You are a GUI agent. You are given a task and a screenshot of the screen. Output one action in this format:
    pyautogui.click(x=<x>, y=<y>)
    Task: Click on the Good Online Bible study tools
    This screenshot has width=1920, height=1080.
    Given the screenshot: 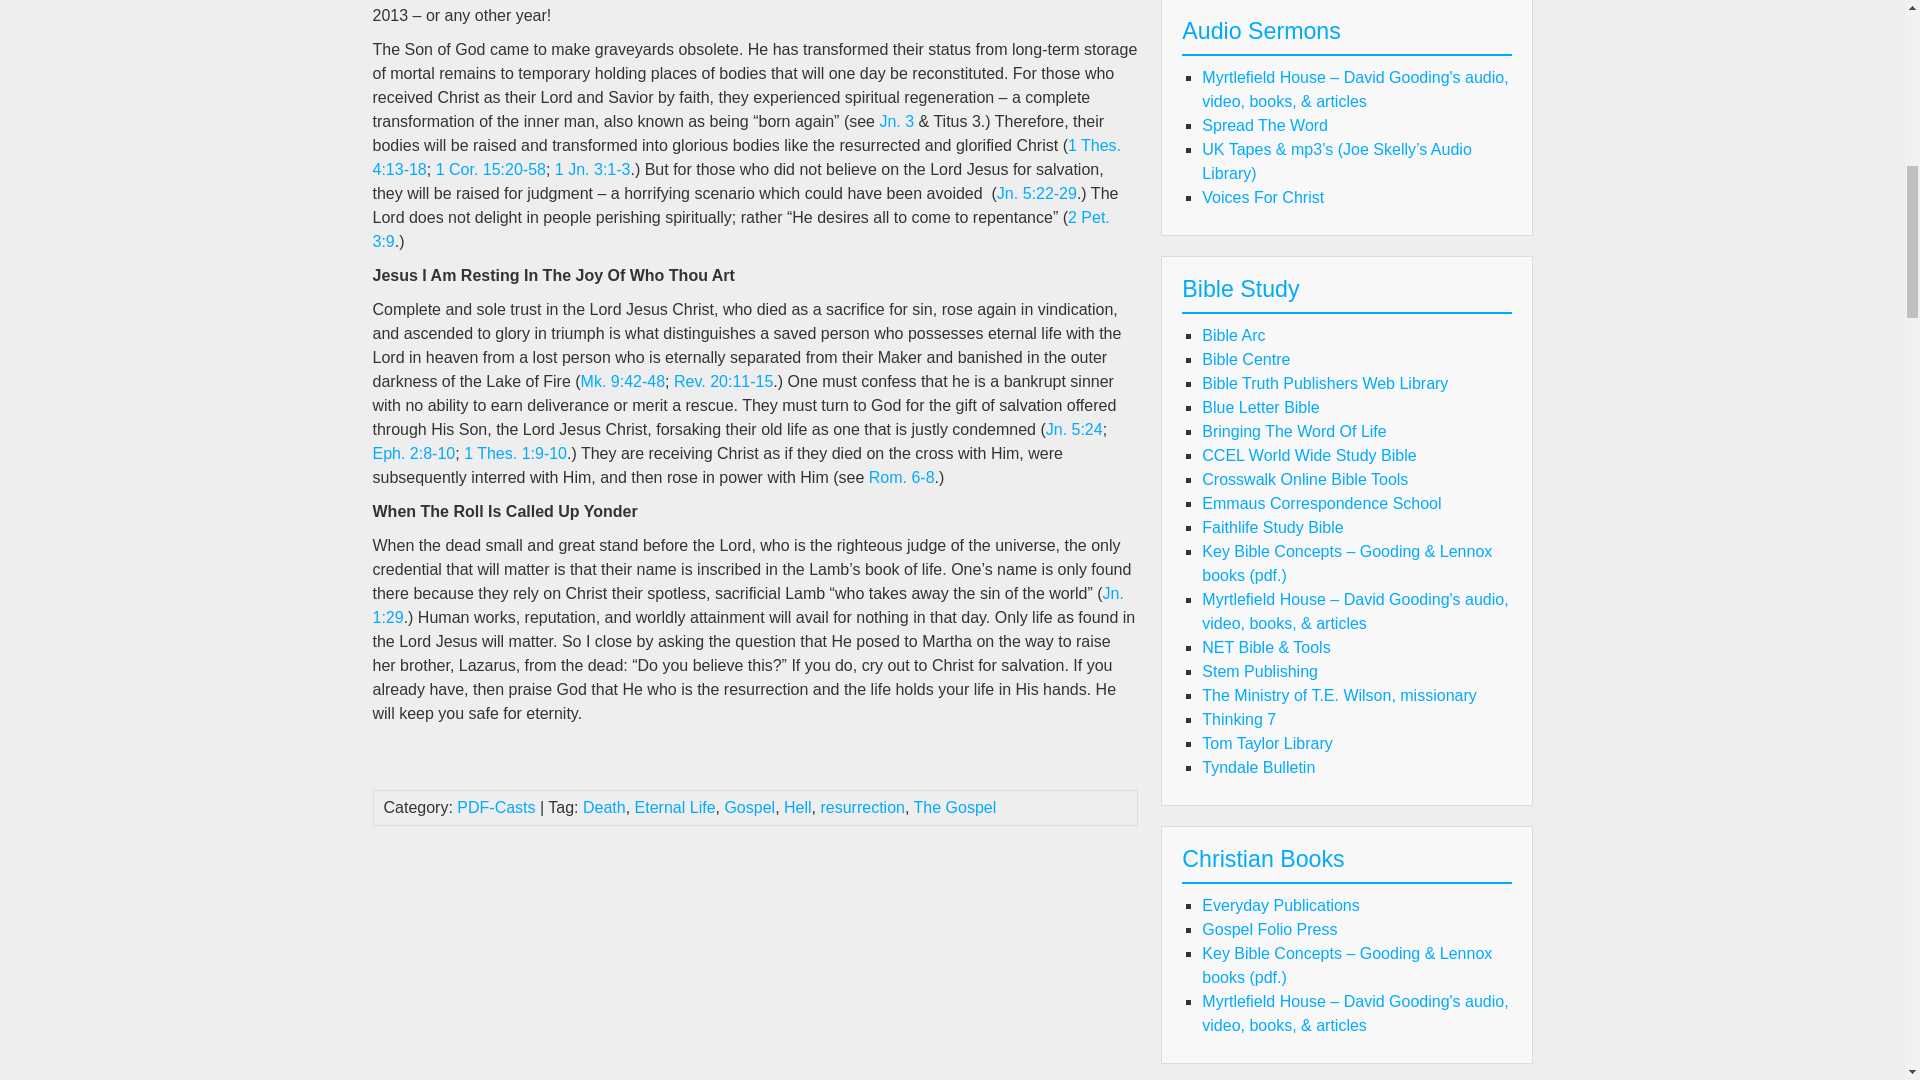 What is the action you would take?
    pyautogui.click(x=1233, y=336)
    